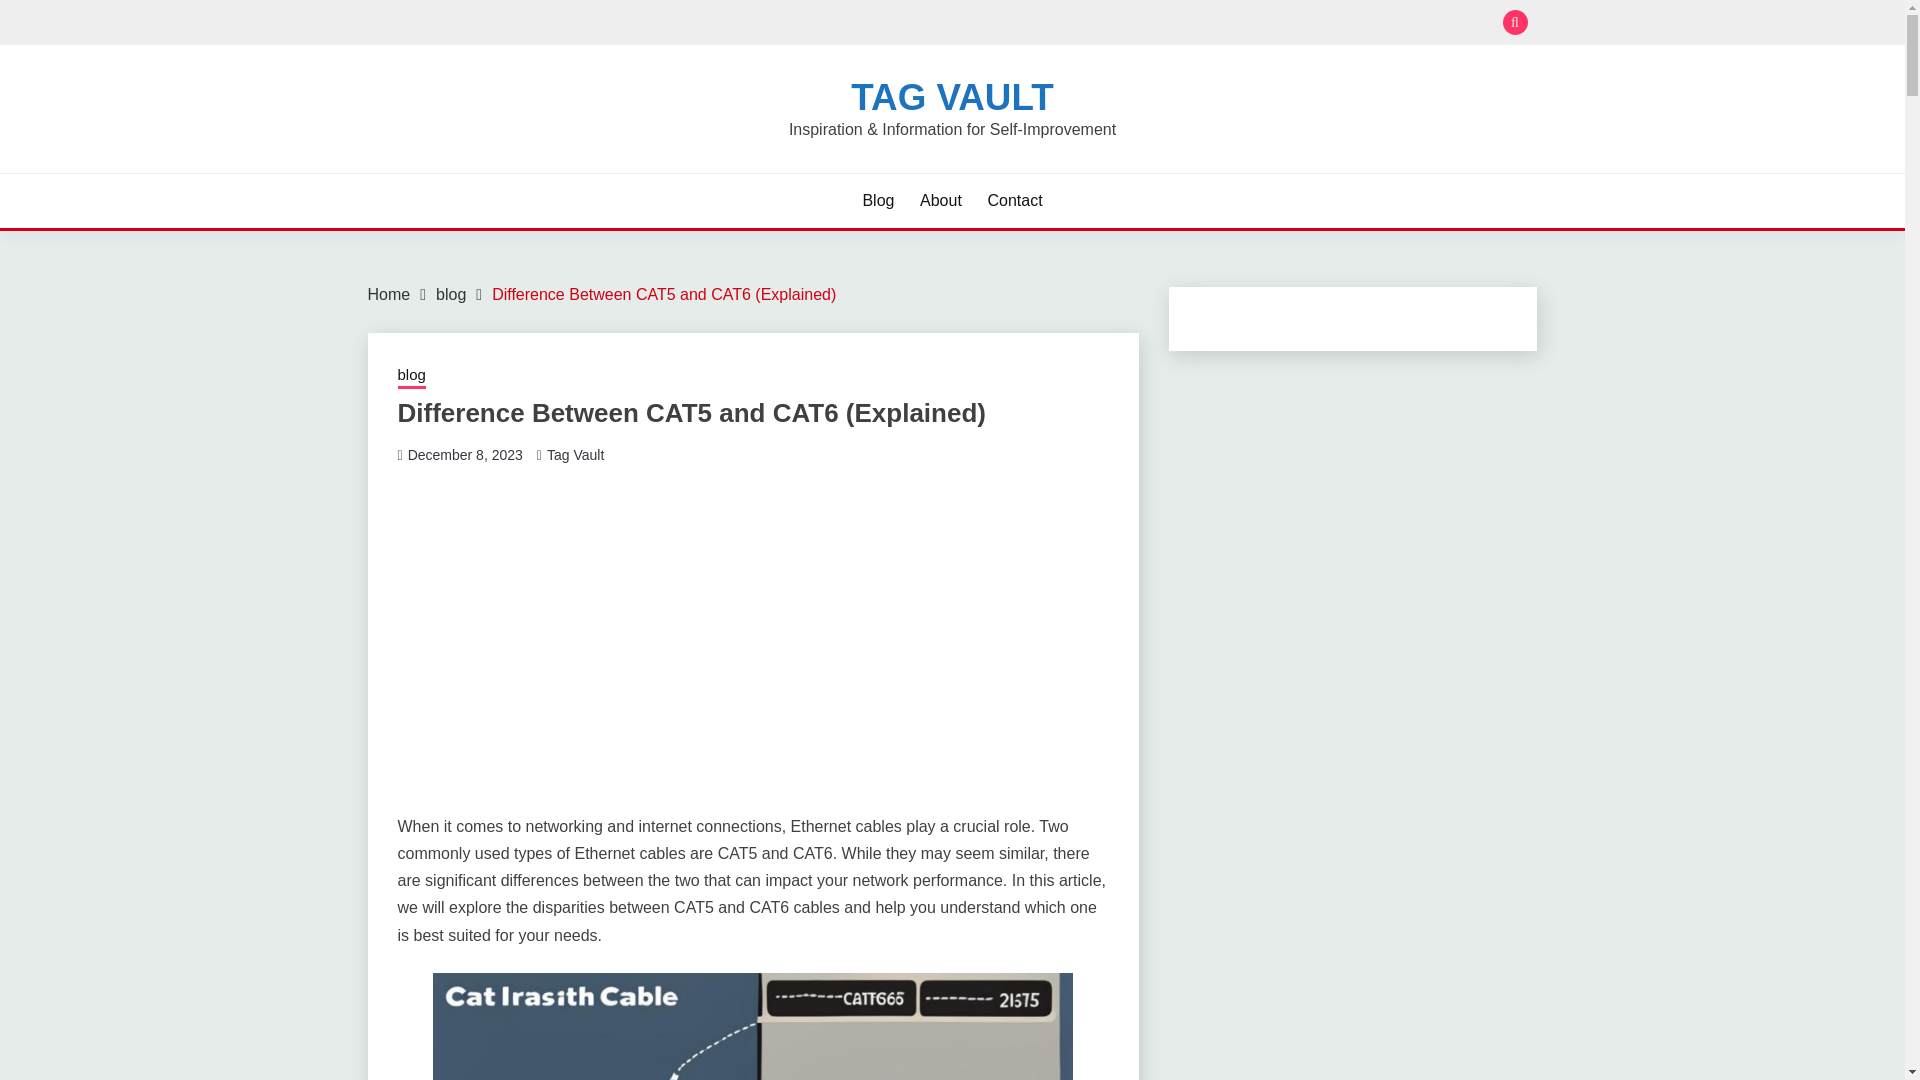 The image size is (1920, 1080). What do you see at coordinates (389, 294) in the screenshot?
I see `Home` at bounding box center [389, 294].